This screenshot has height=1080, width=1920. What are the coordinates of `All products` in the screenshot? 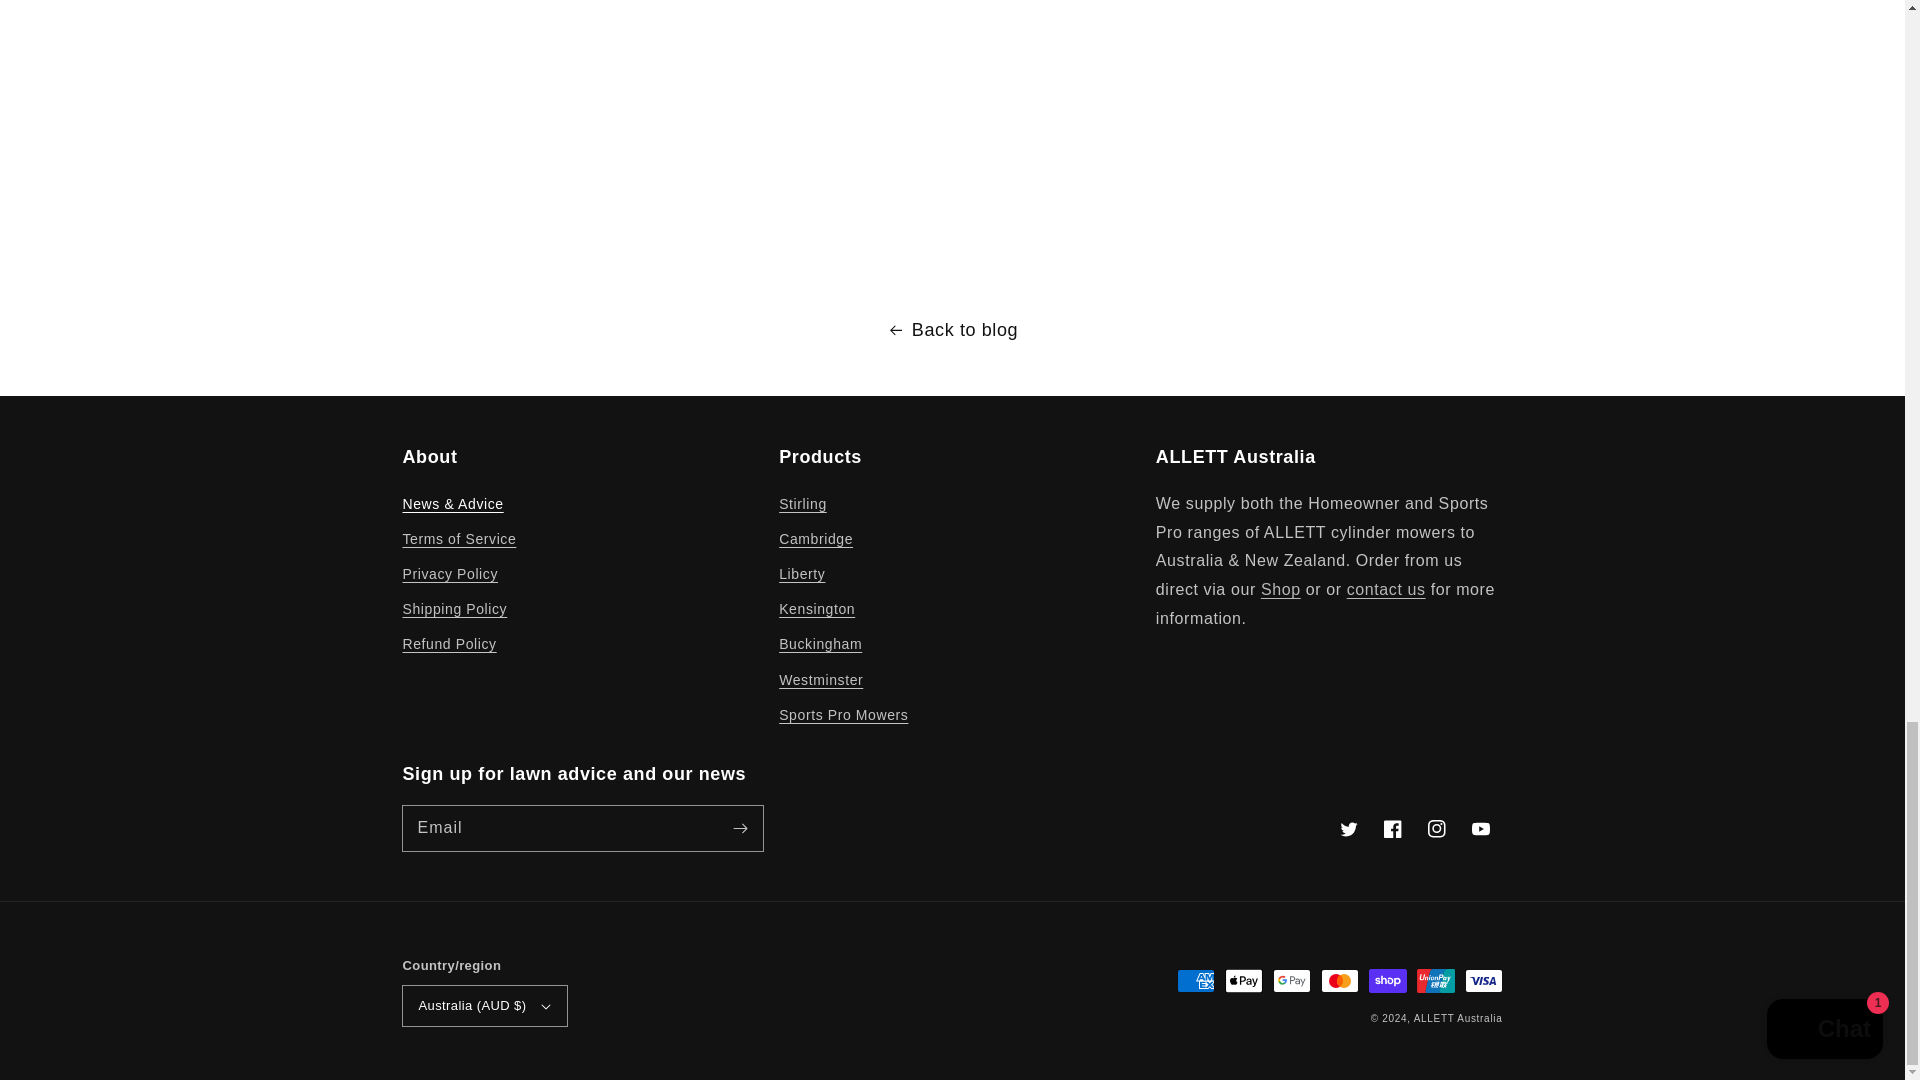 It's located at (1281, 590).